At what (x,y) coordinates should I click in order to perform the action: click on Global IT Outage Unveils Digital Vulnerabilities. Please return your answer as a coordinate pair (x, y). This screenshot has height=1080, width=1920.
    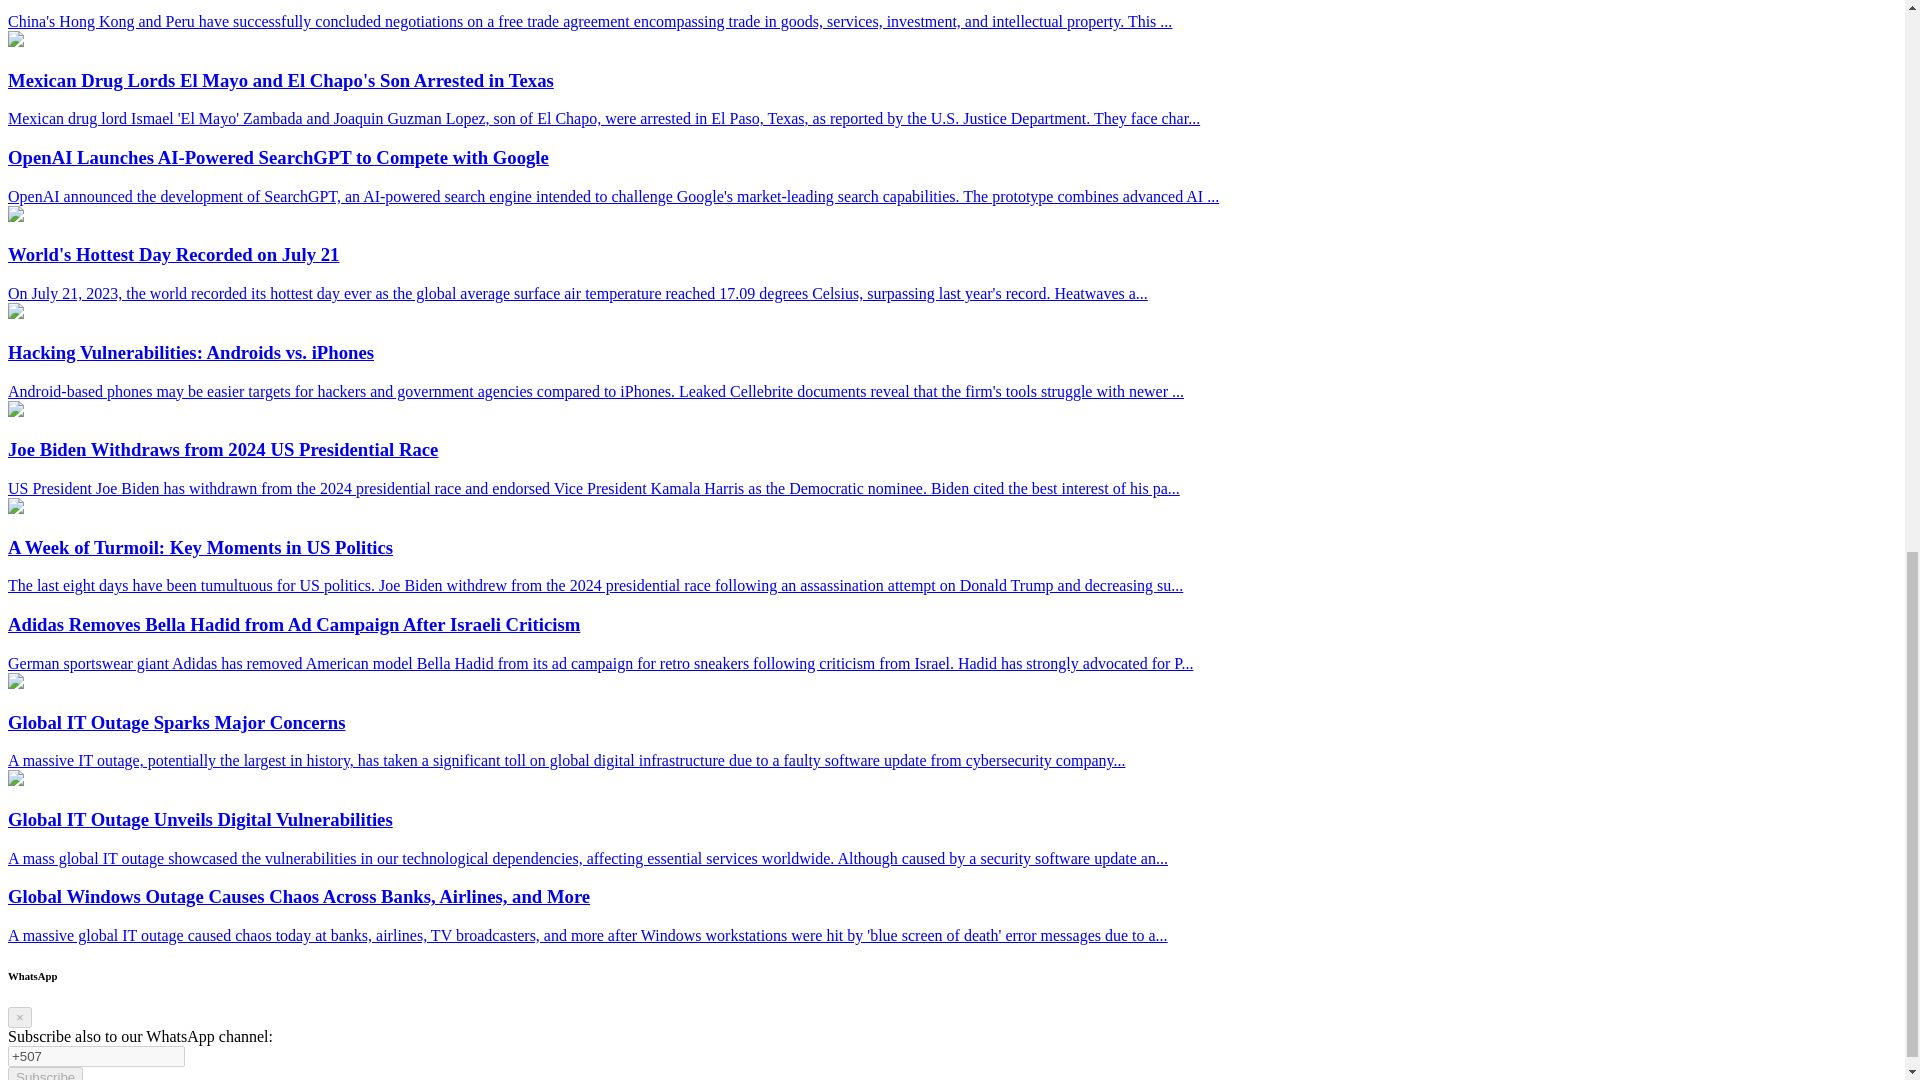
    Looking at the image, I should click on (15, 780).